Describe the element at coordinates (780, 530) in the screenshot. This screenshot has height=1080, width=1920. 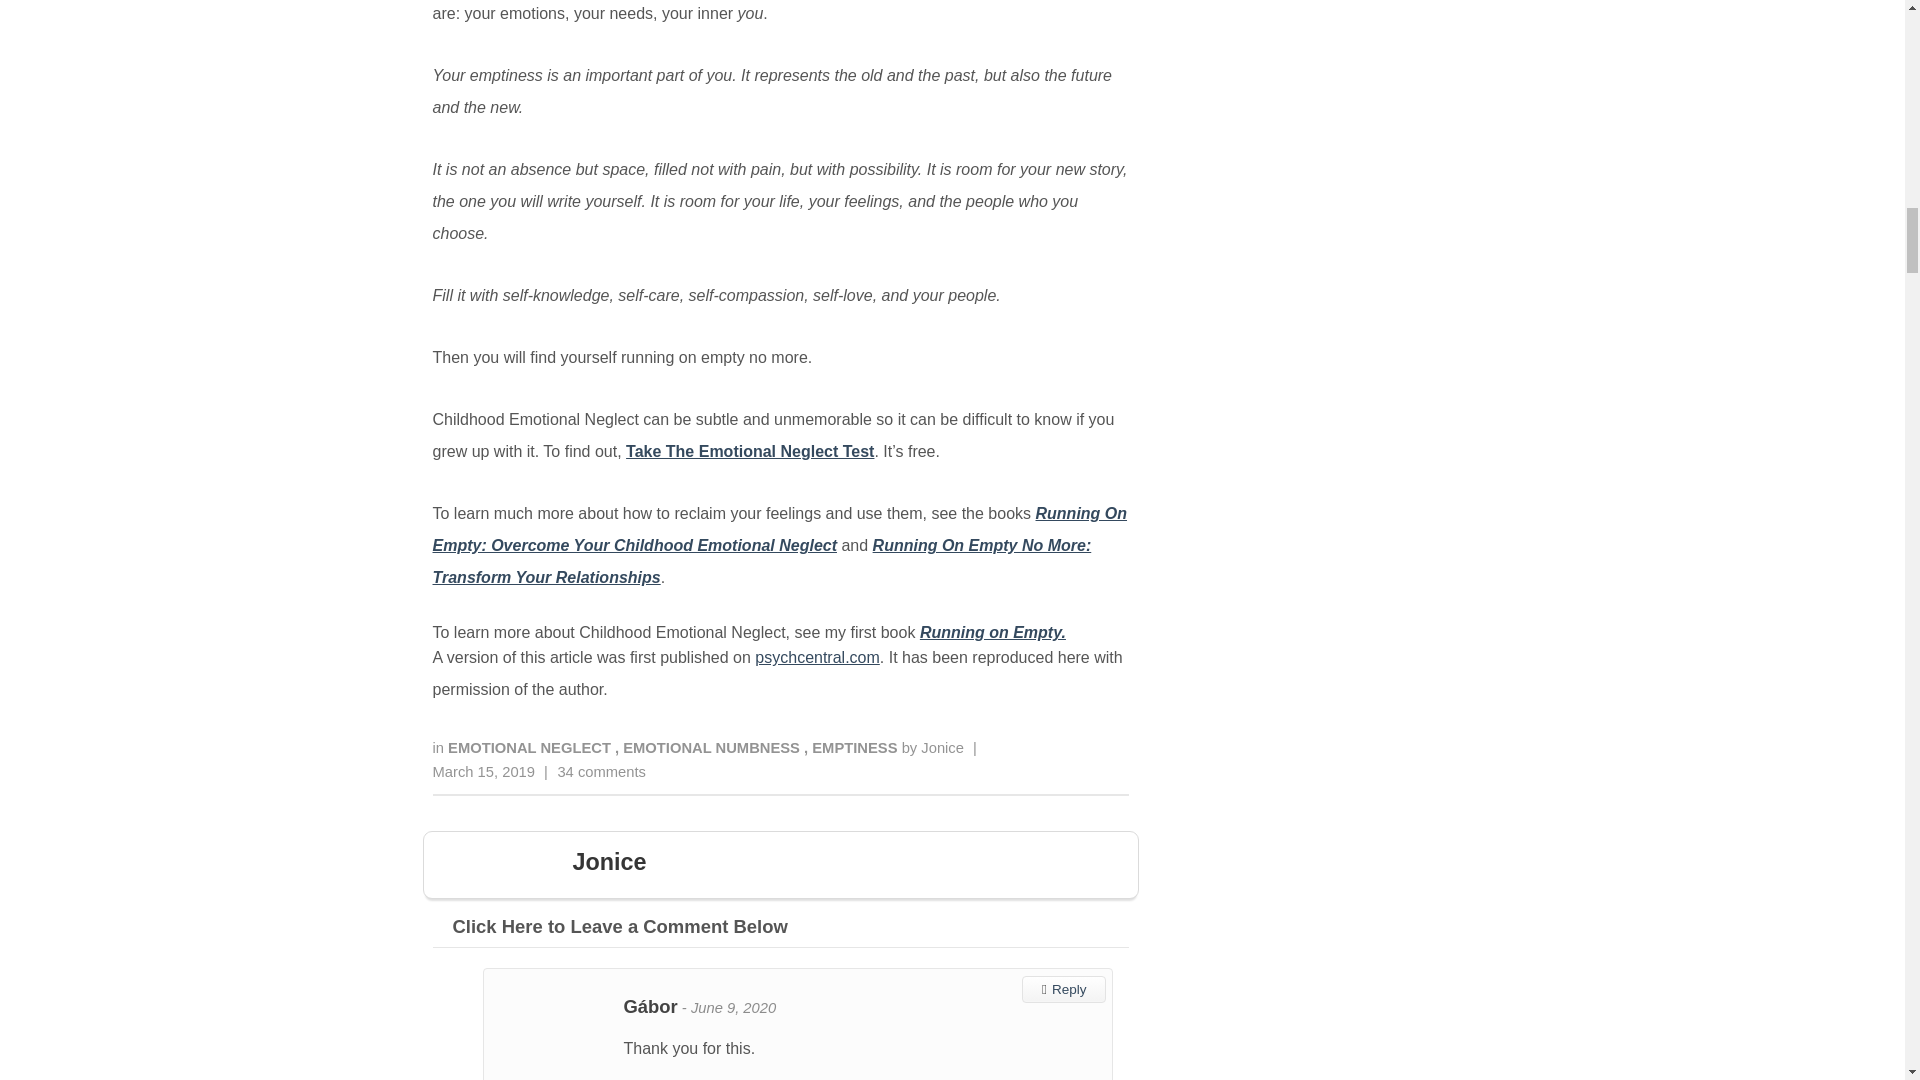
I see `Running On Empty: Overcome Your Childhood Emotional Neglect` at that location.